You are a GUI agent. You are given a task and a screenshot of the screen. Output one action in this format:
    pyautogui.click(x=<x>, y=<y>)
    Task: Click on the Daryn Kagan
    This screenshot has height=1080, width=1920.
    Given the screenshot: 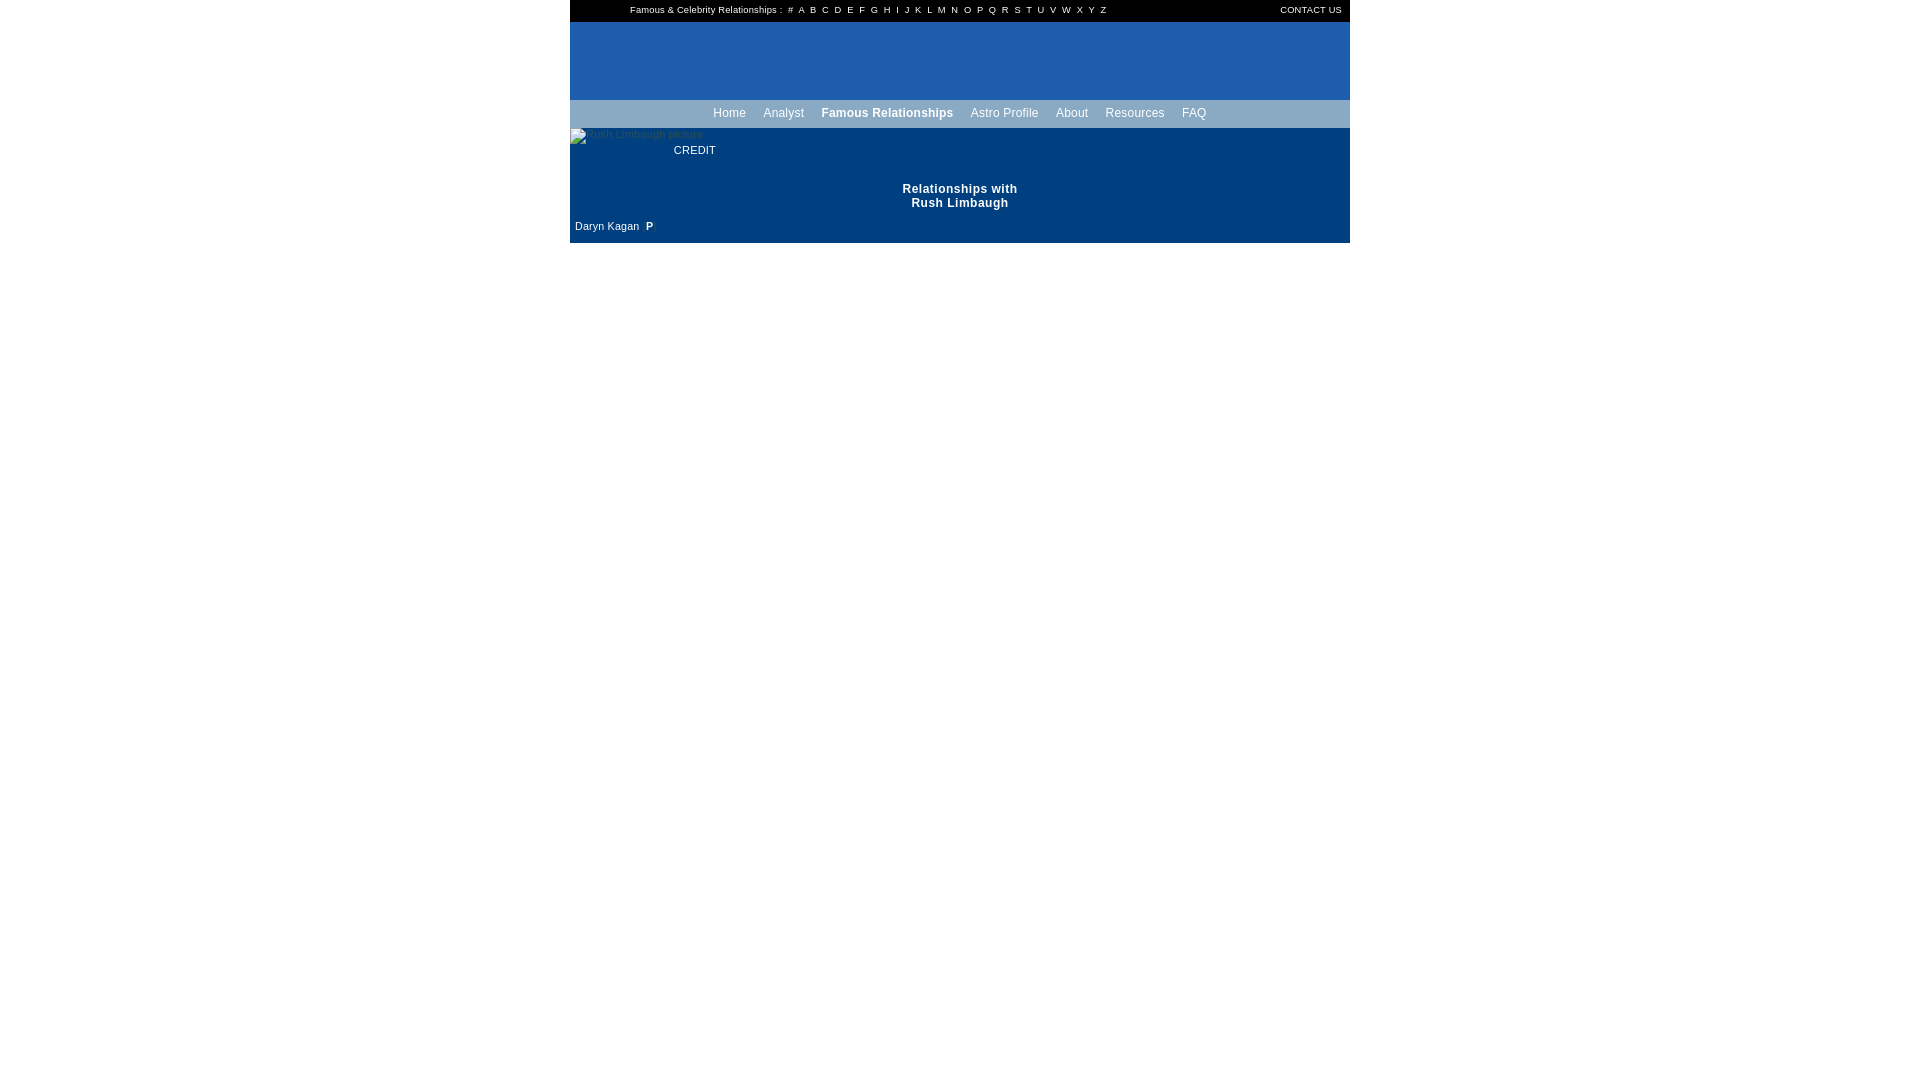 What is the action you would take?
    pyautogui.click(x=606, y=226)
    